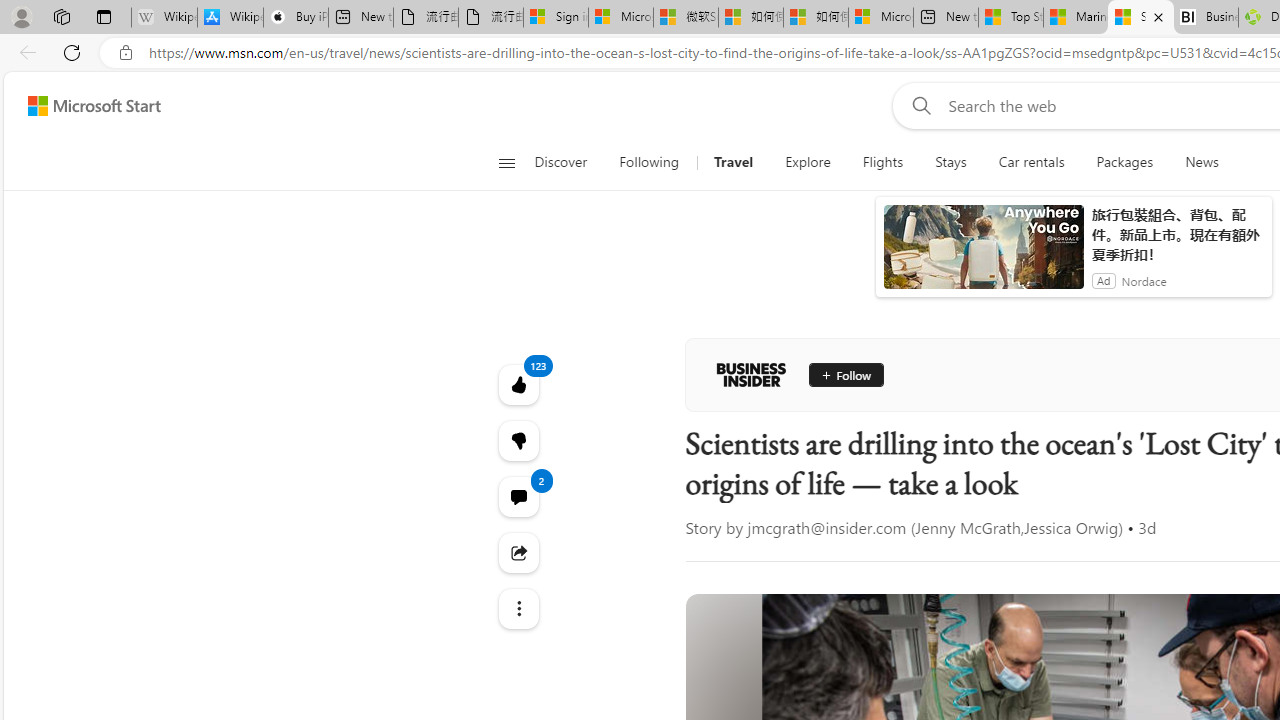 The width and height of the screenshot is (1280, 720). What do you see at coordinates (506, 162) in the screenshot?
I see `Class: button-glyph` at bounding box center [506, 162].